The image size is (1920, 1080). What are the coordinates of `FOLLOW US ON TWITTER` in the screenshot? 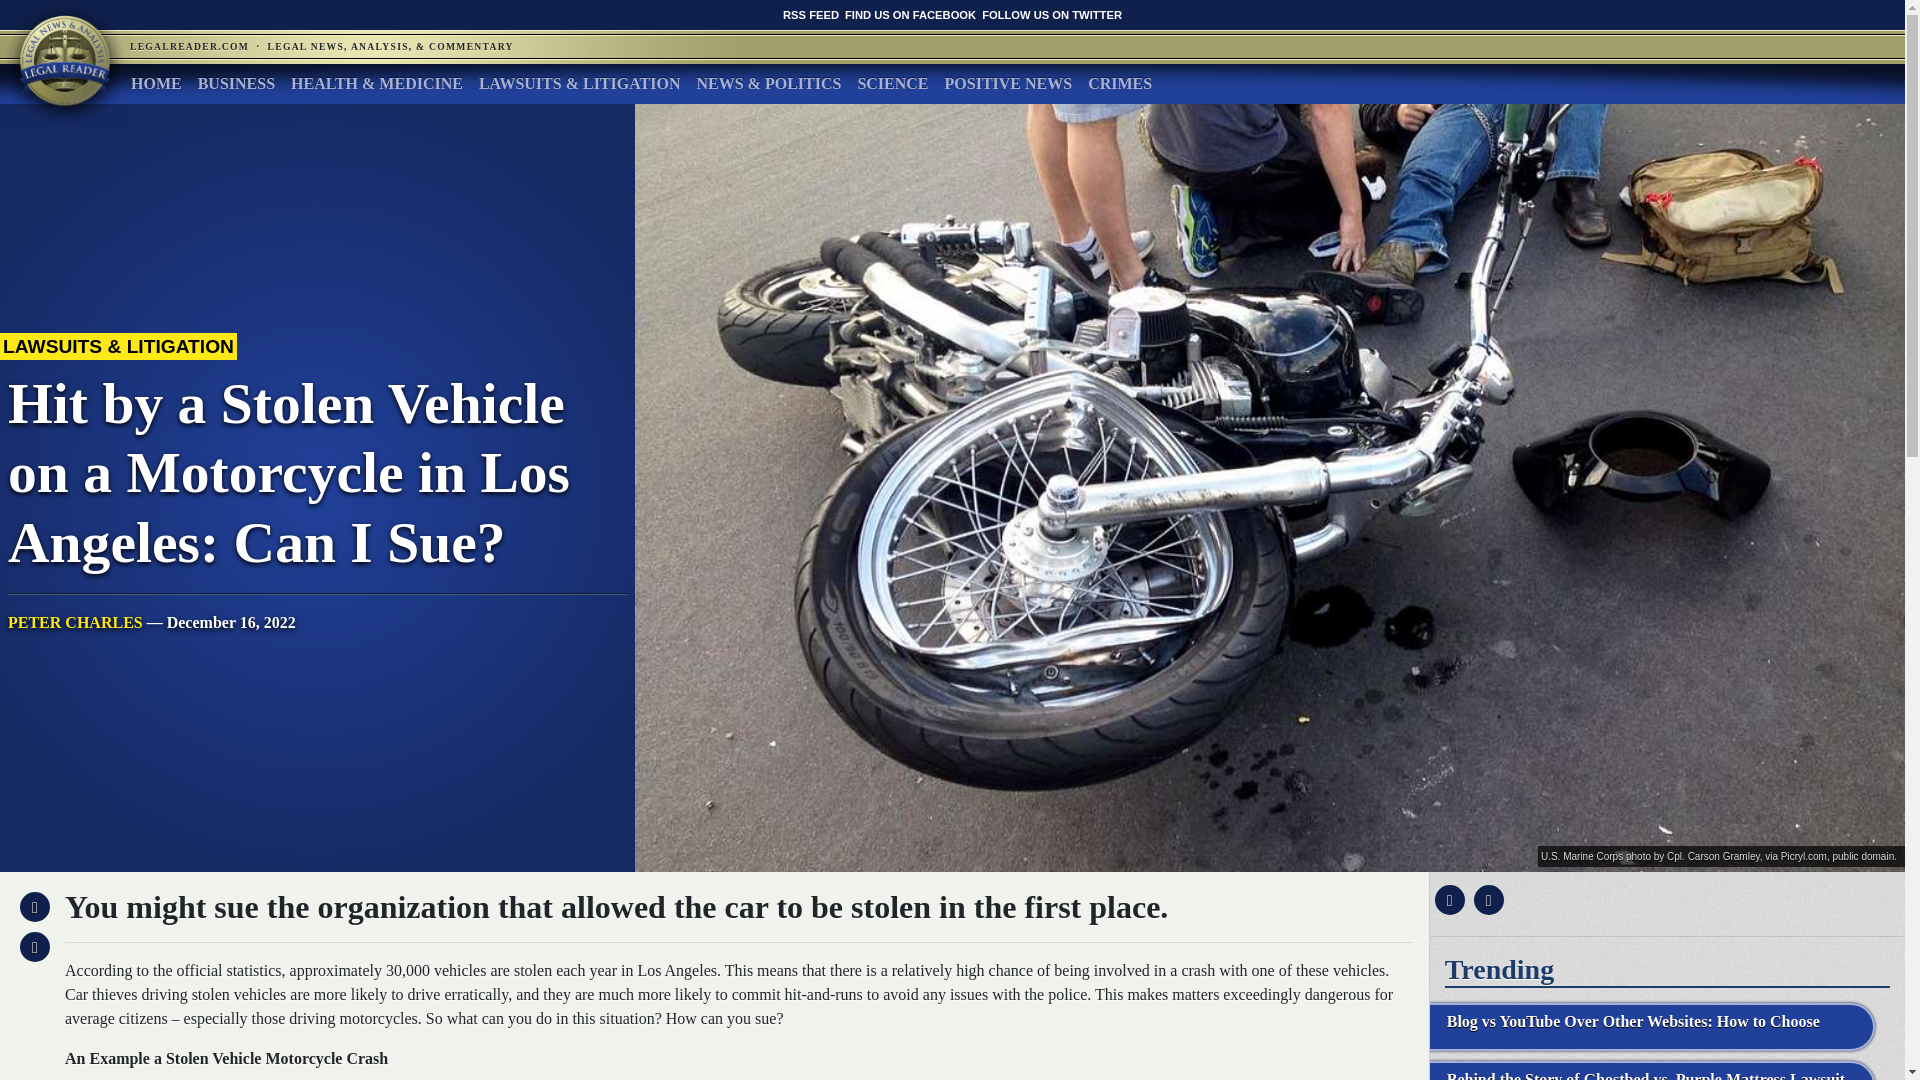 It's located at (1051, 14).